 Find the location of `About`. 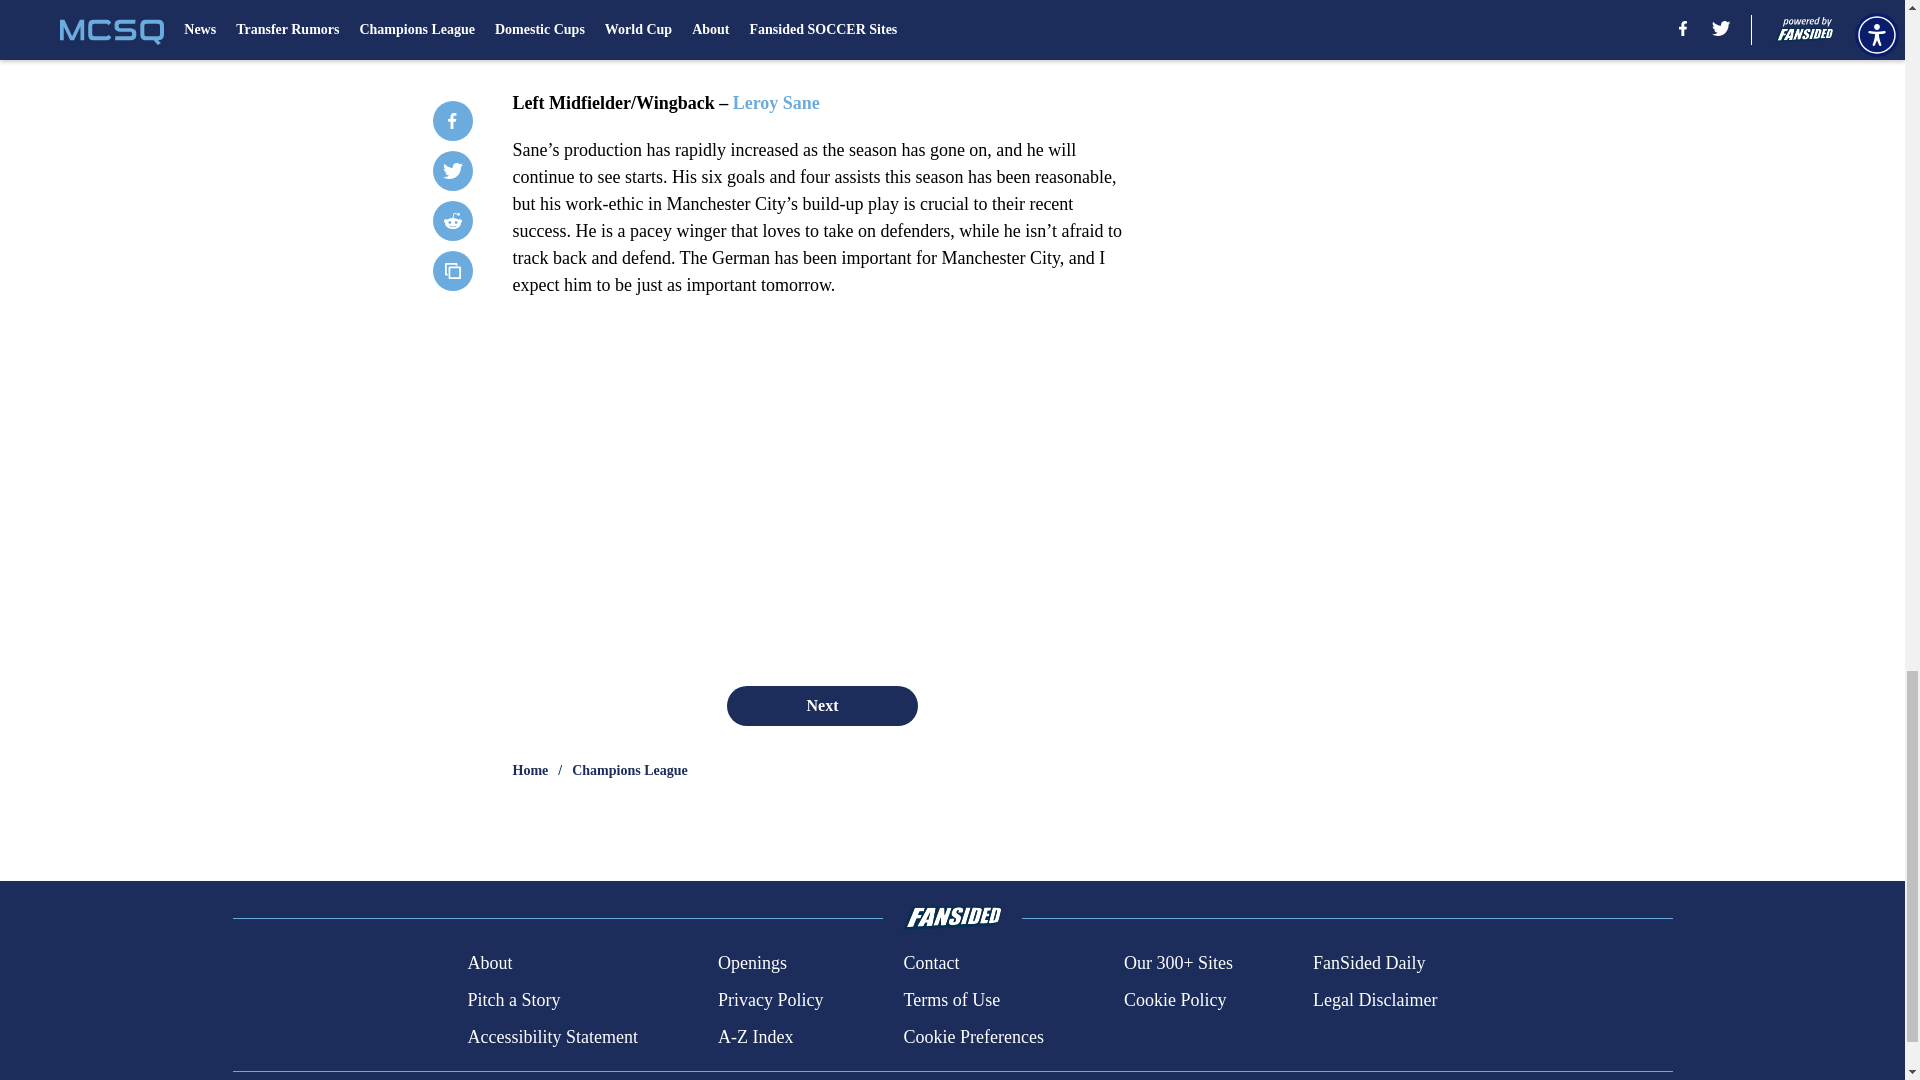

About is located at coordinates (489, 964).